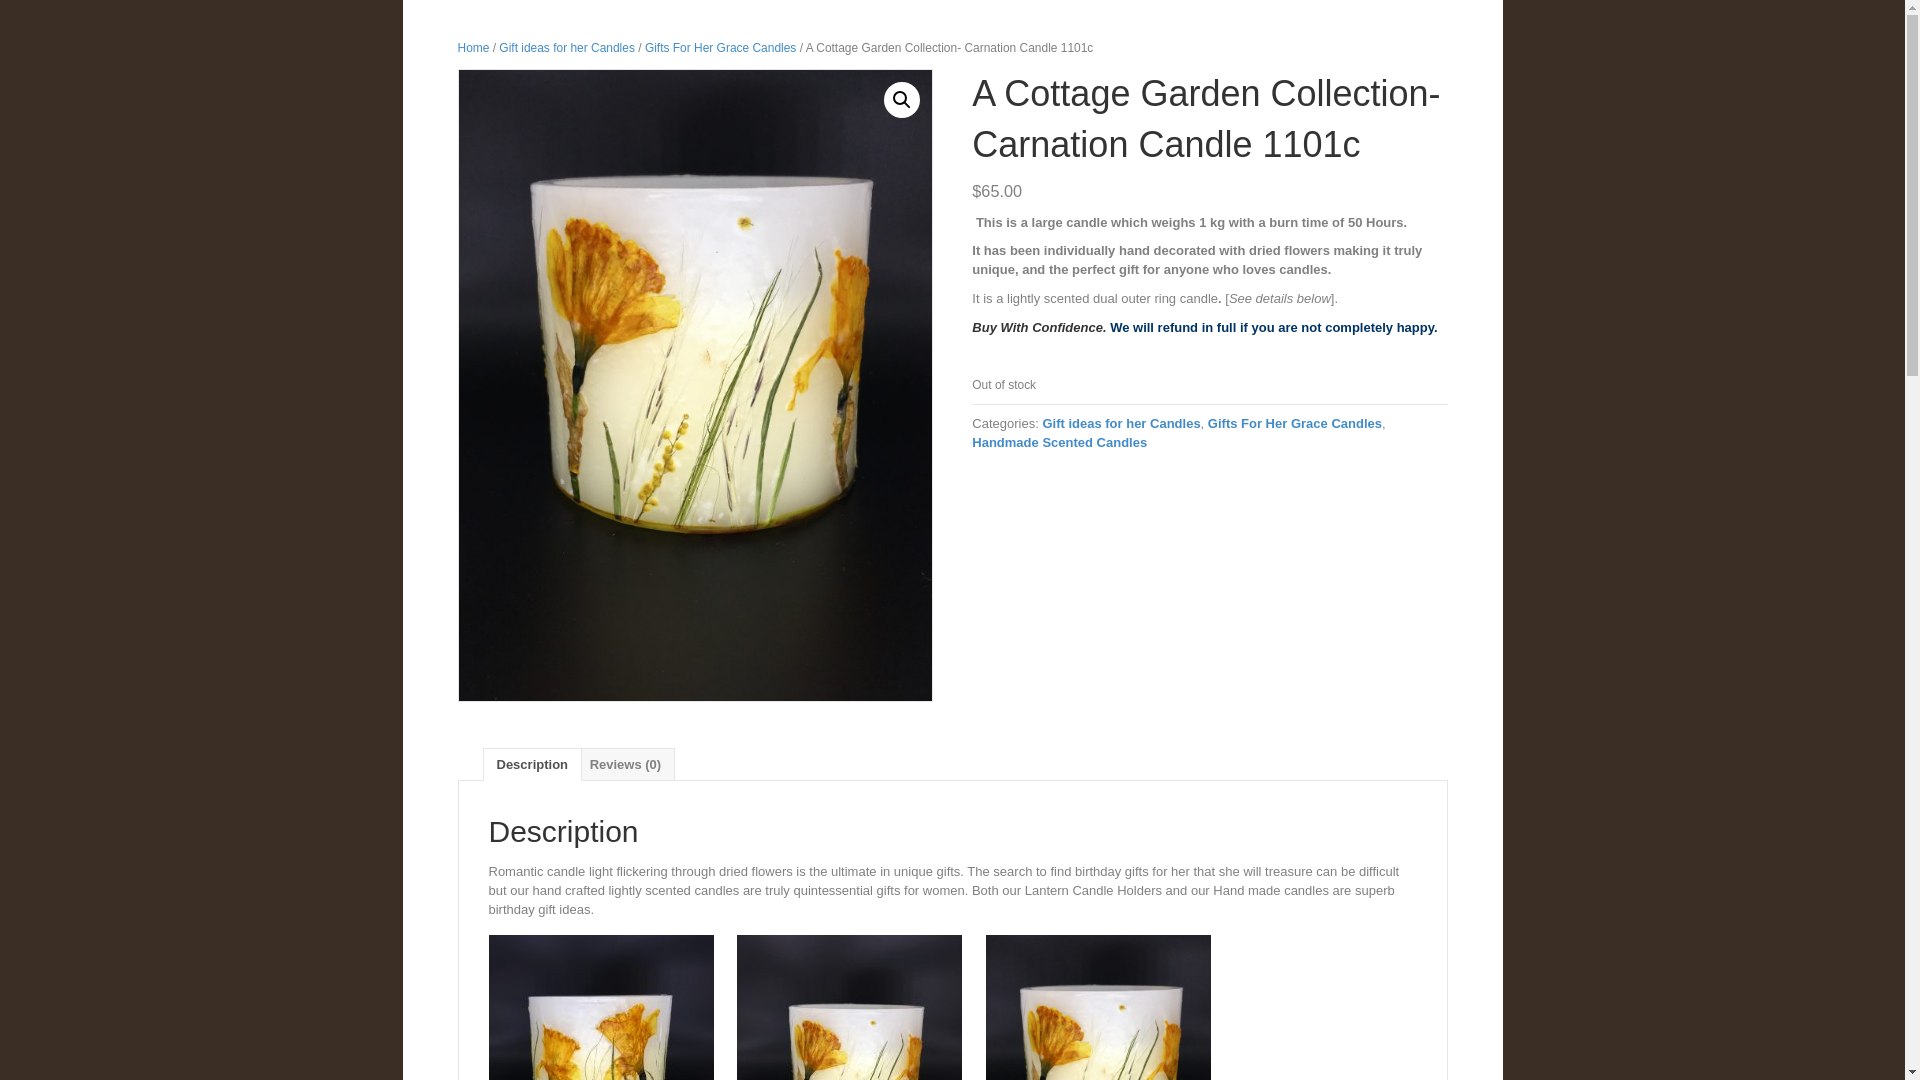 This screenshot has width=1920, height=1080. What do you see at coordinates (532, 765) in the screenshot?
I see `Description` at bounding box center [532, 765].